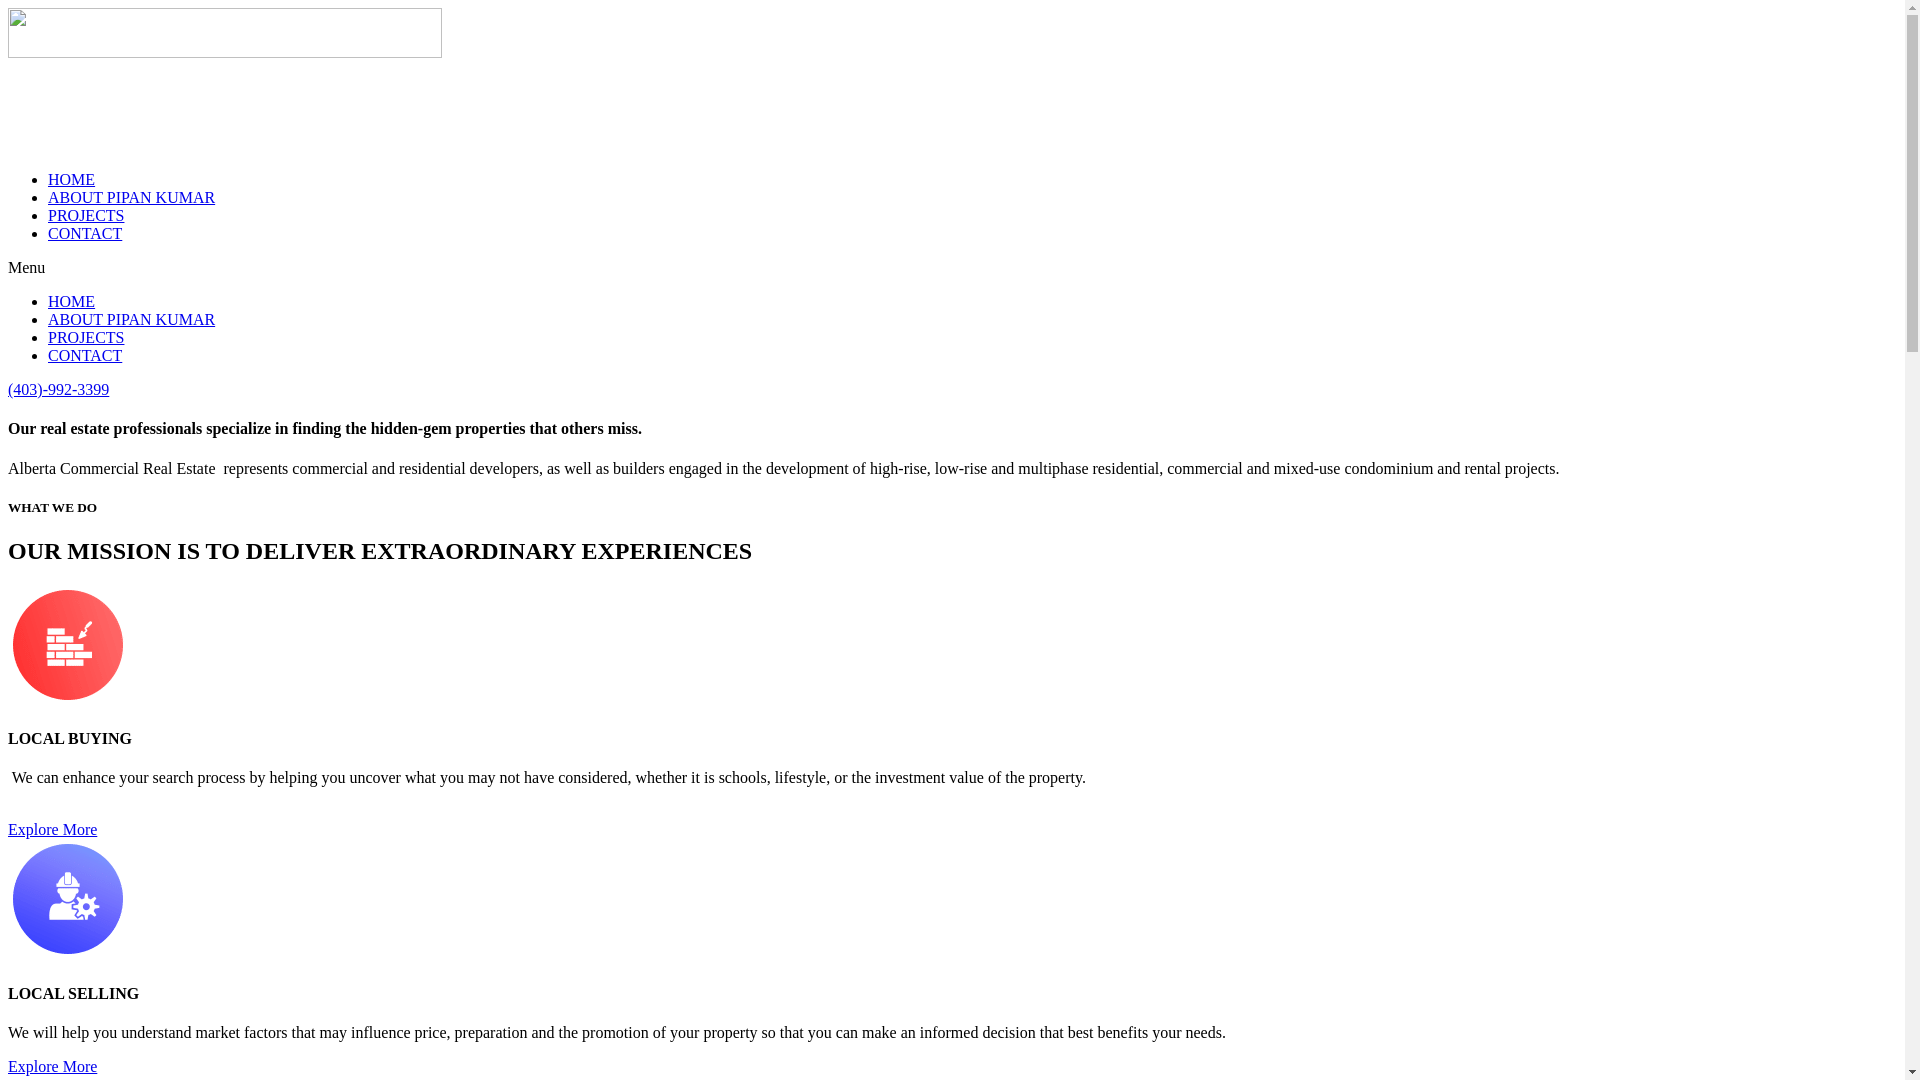 The image size is (1920, 1080). Describe the element at coordinates (132, 320) in the screenshot. I see `ABOUT PIPAN KUMAR` at that location.